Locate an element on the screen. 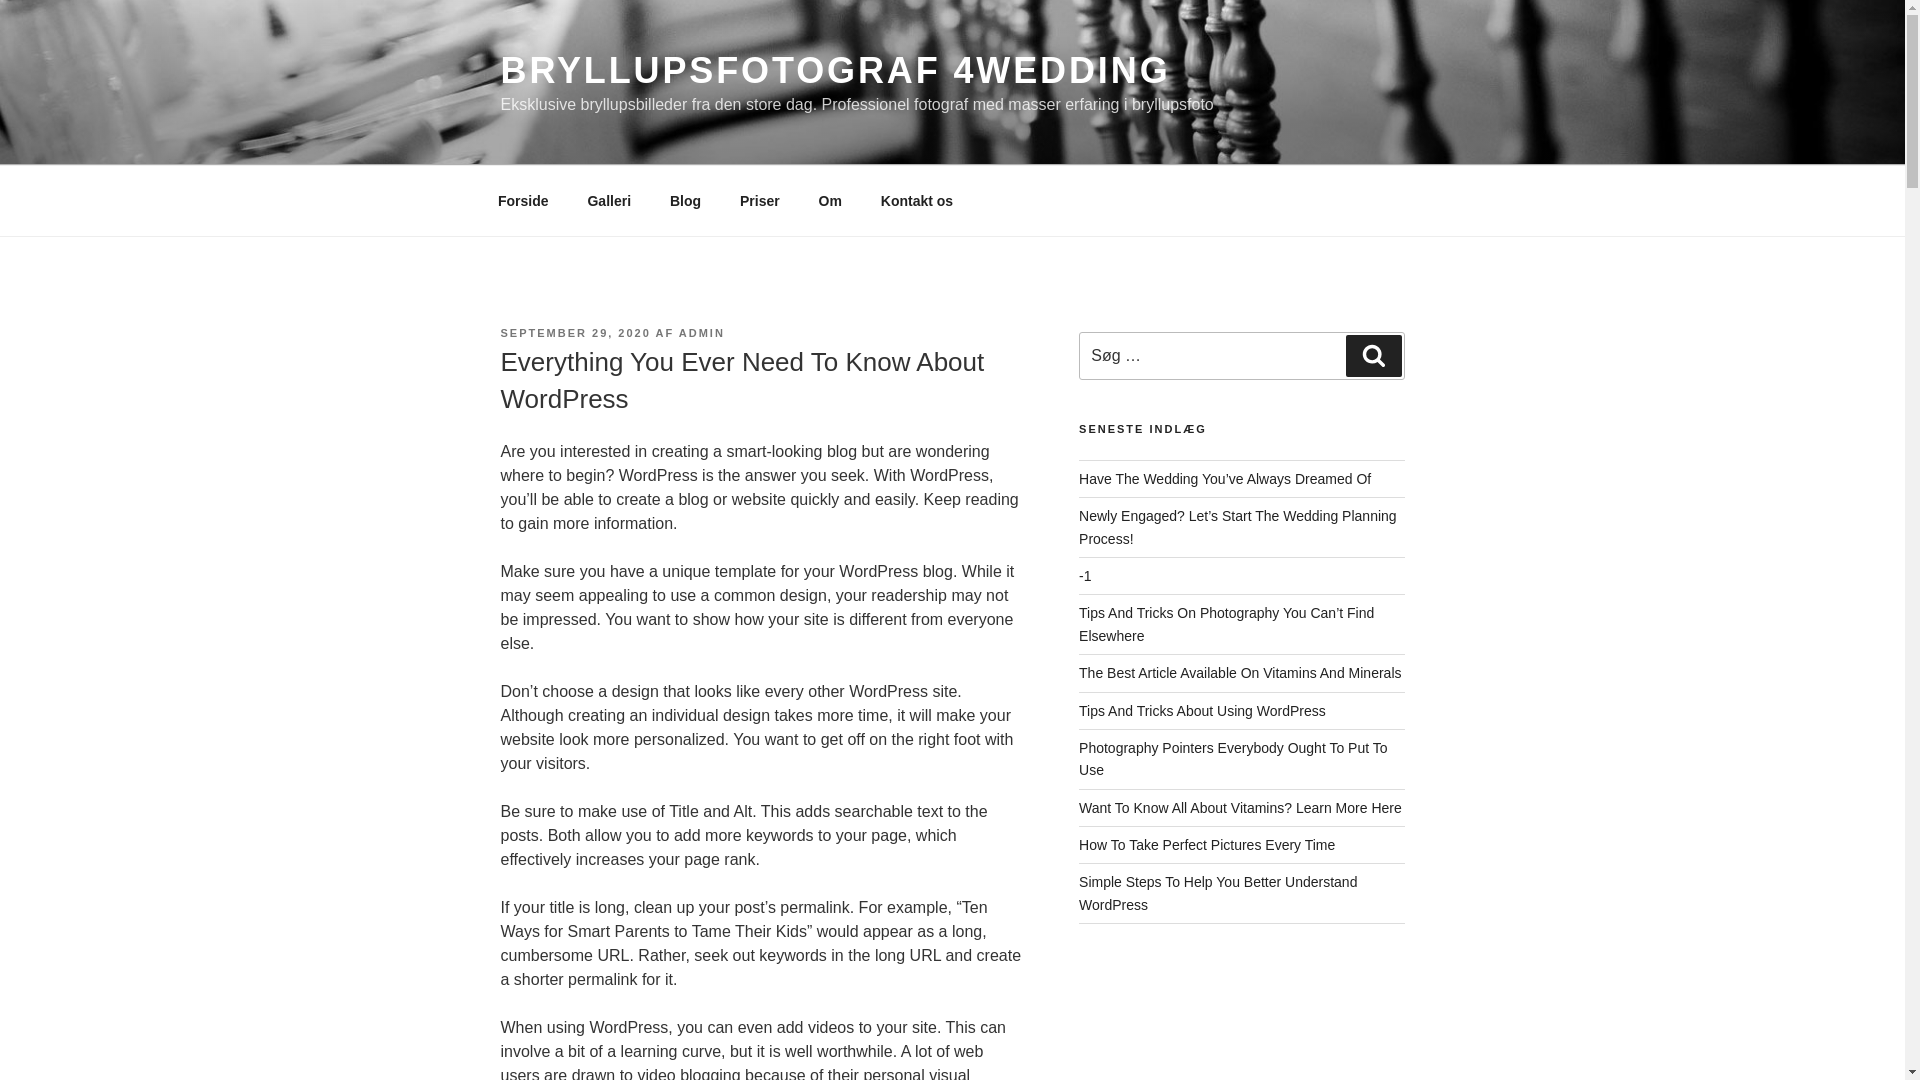 The height and width of the screenshot is (1080, 1920). ADMIN is located at coordinates (702, 333).